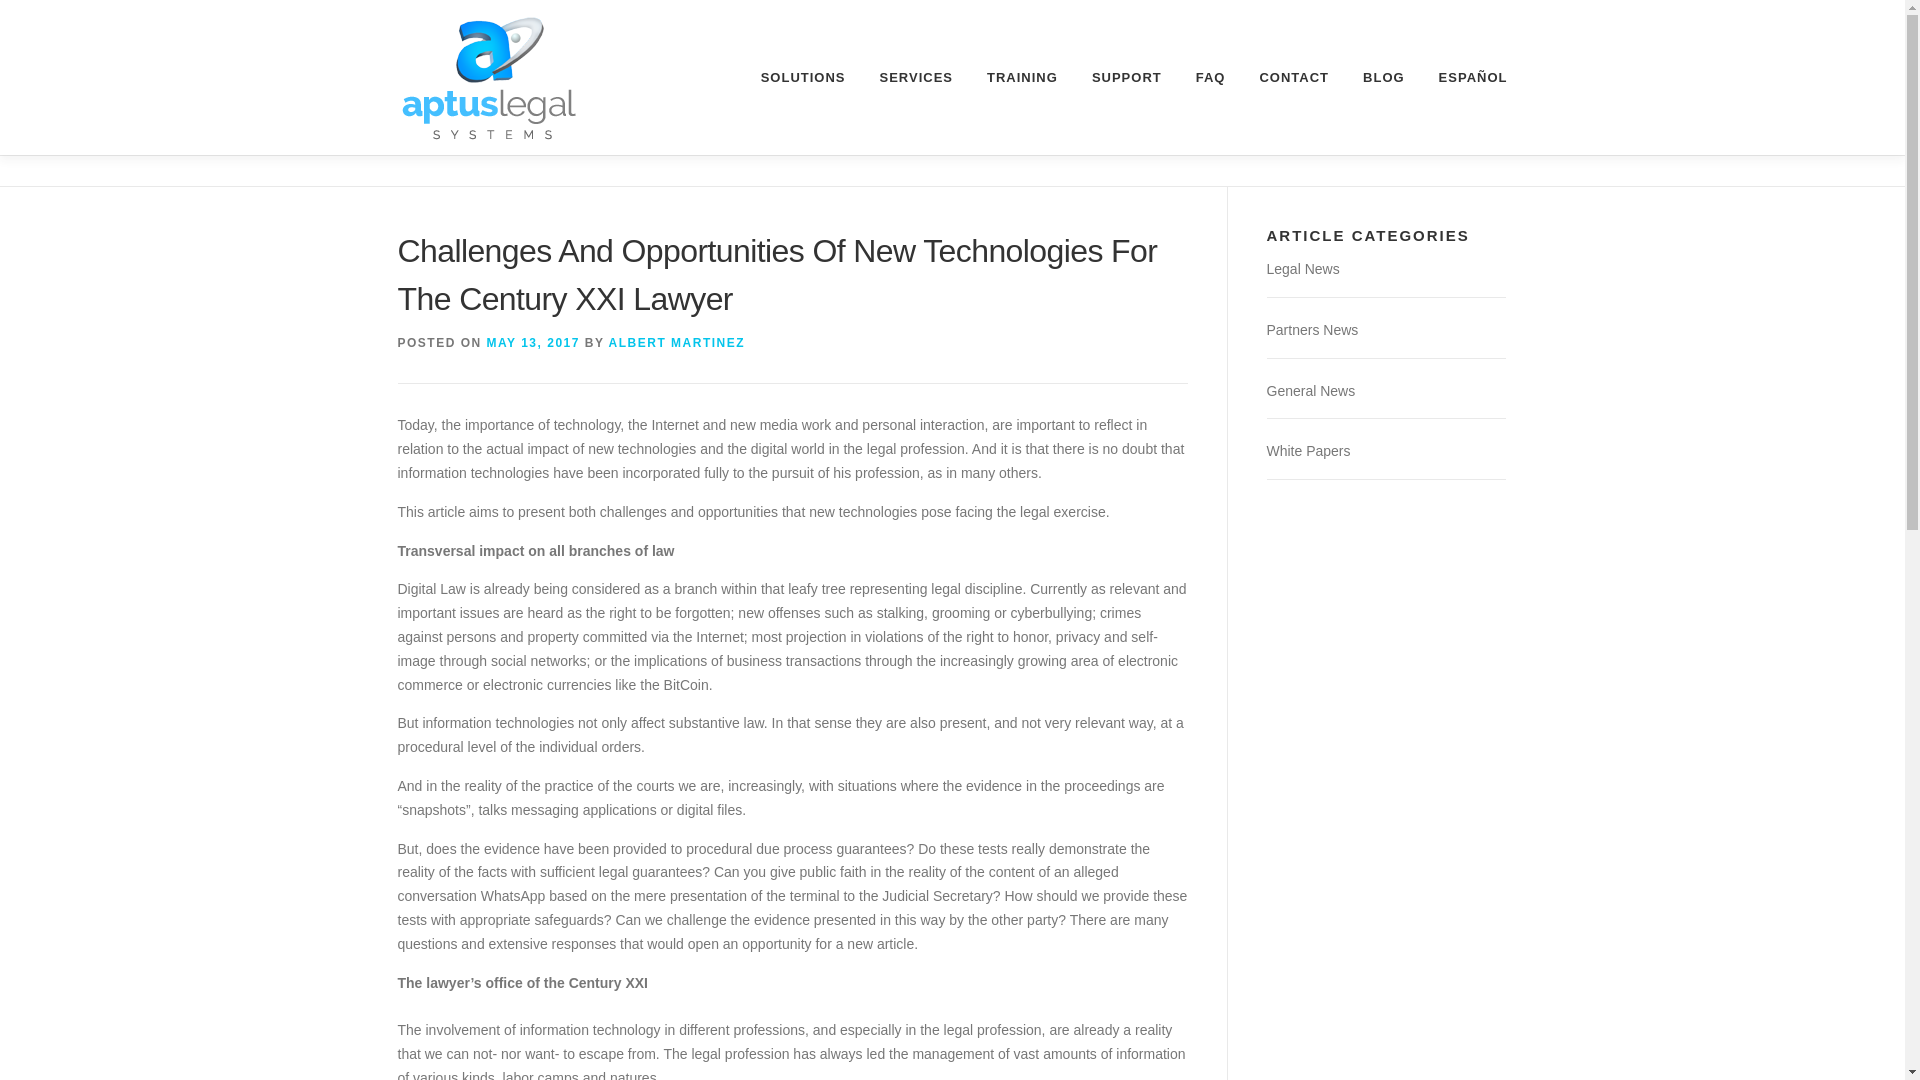 Image resolution: width=1920 pixels, height=1080 pixels. What do you see at coordinates (1311, 330) in the screenshot?
I see `Partners News` at bounding box center [1311, 330].